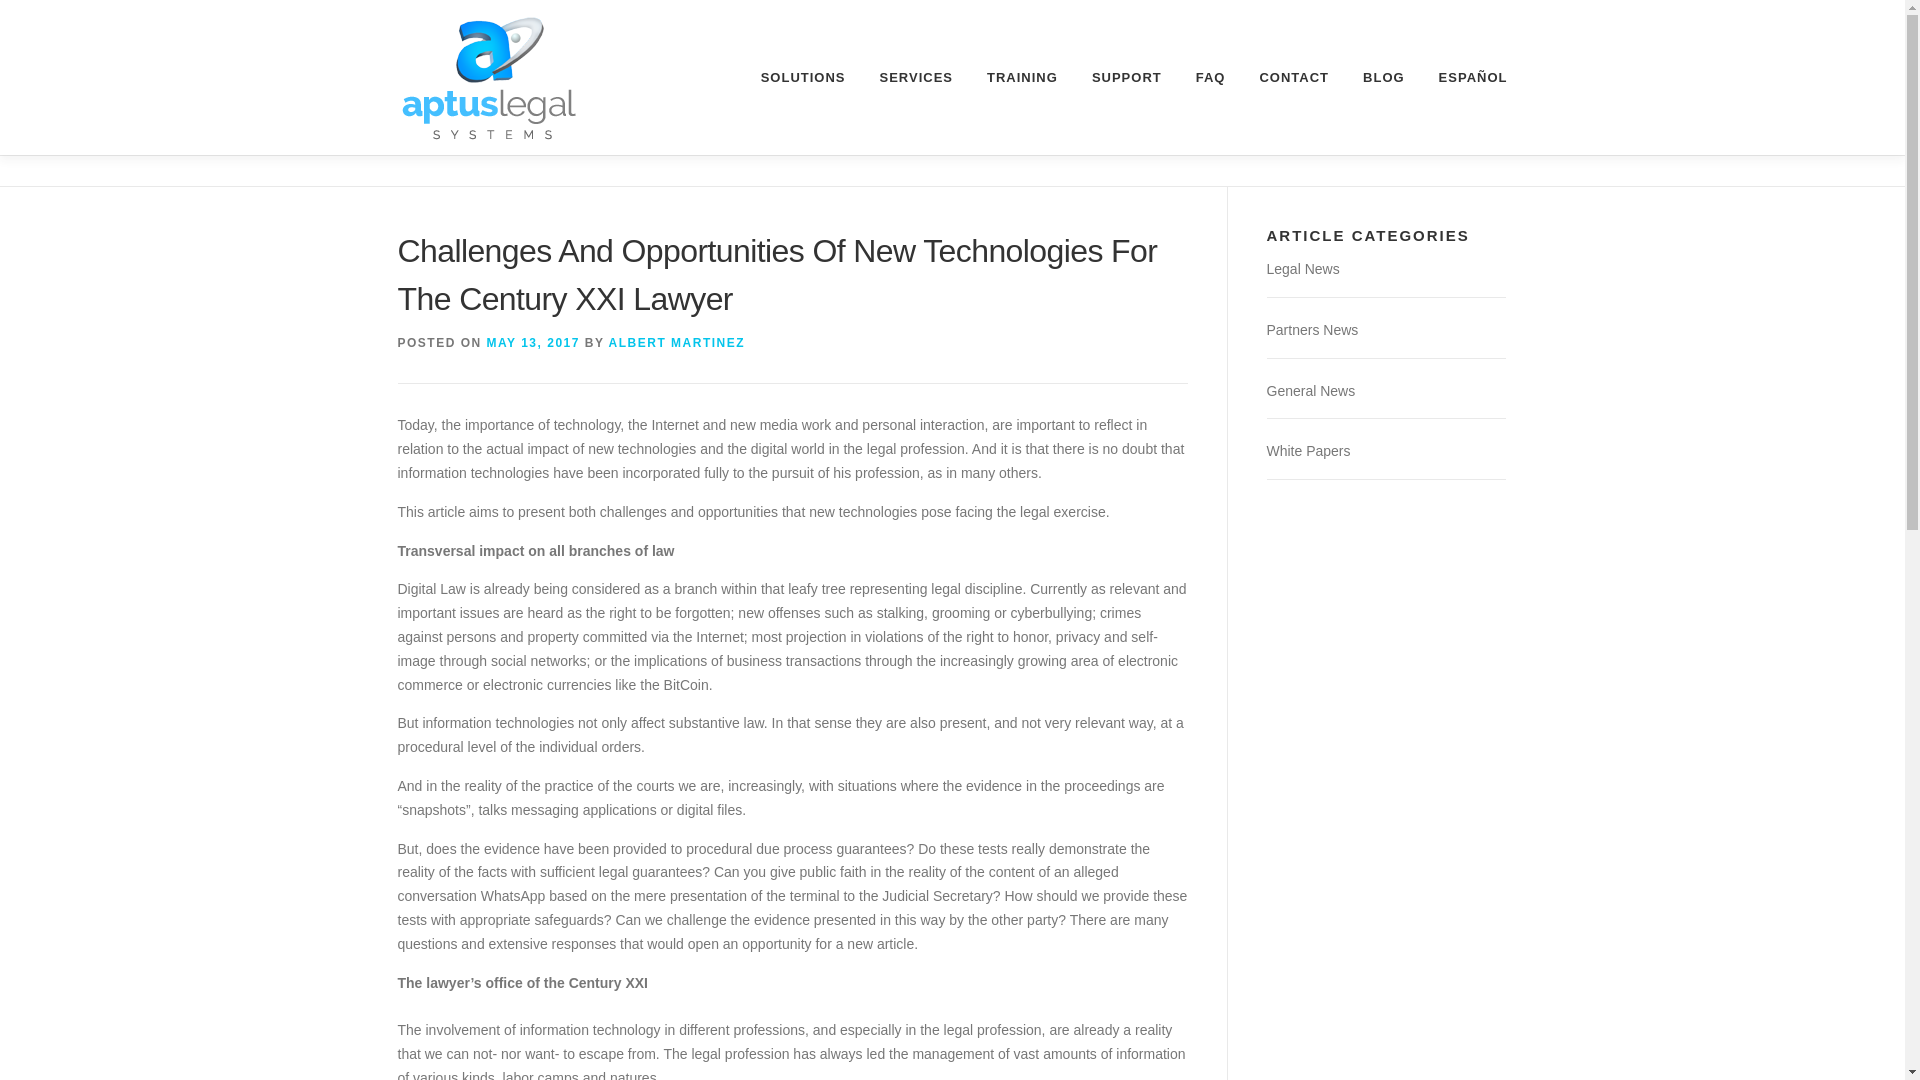 Image resolution: width=1920 pixels, height=1080 pixels. What do you see at coordinates (1311, 330) in the screenshot?
I see `Partners News` at bounding box center [1311, 330].